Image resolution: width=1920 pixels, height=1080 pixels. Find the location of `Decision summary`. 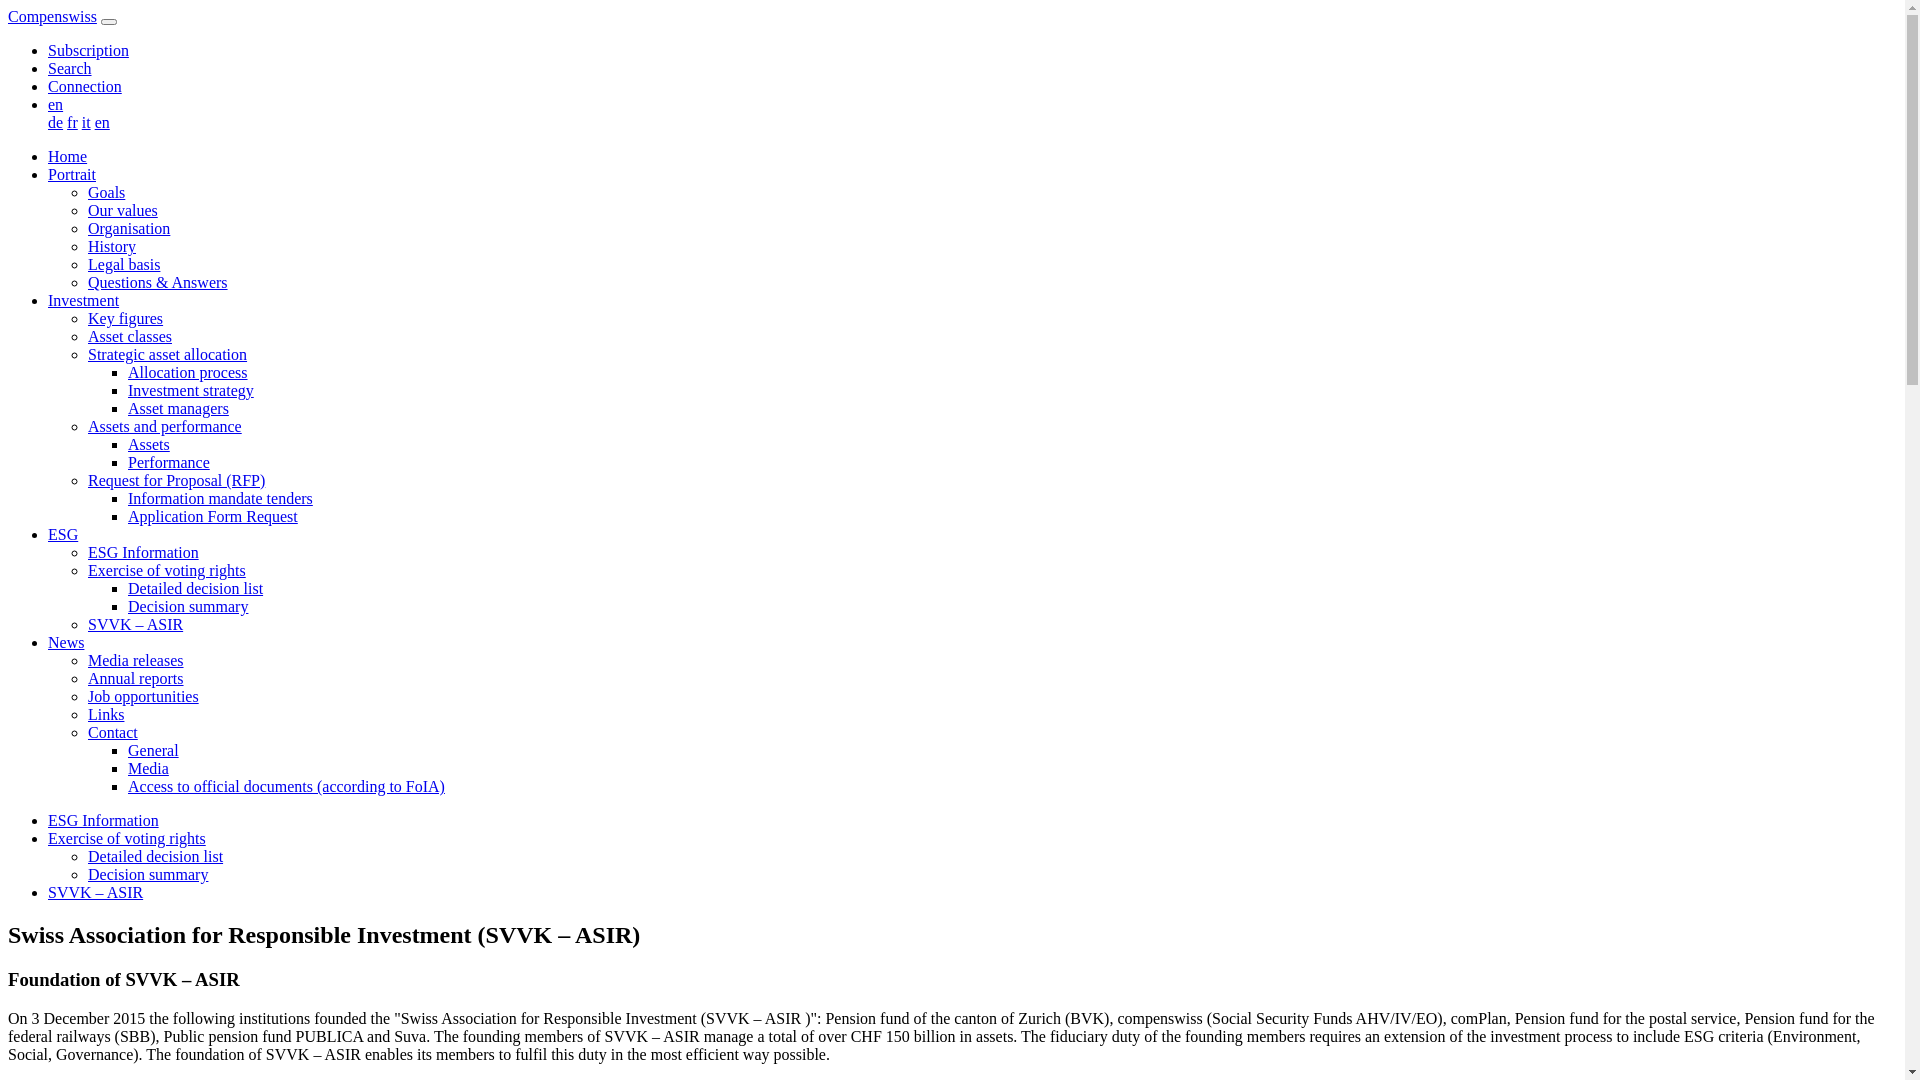

Decision summary is located at coordinates (148, 874).